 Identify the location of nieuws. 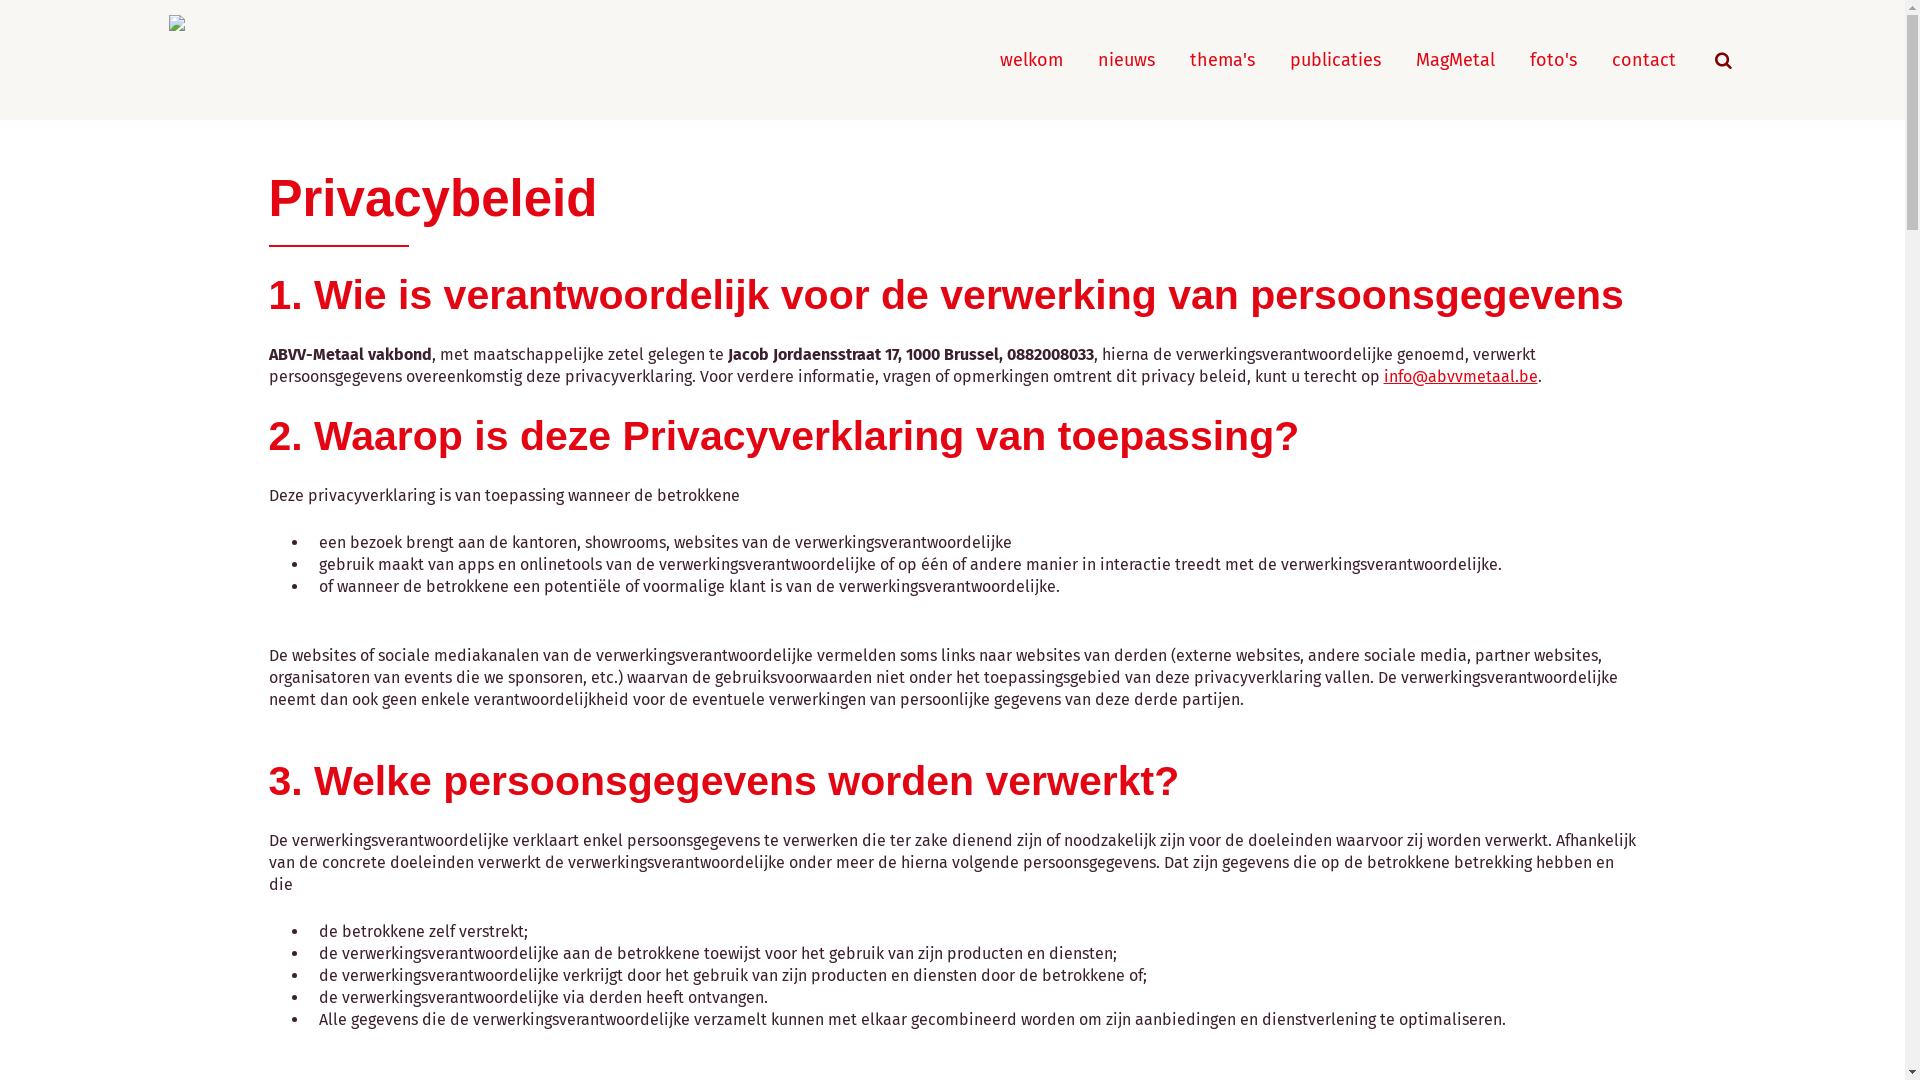
(1126, 60).